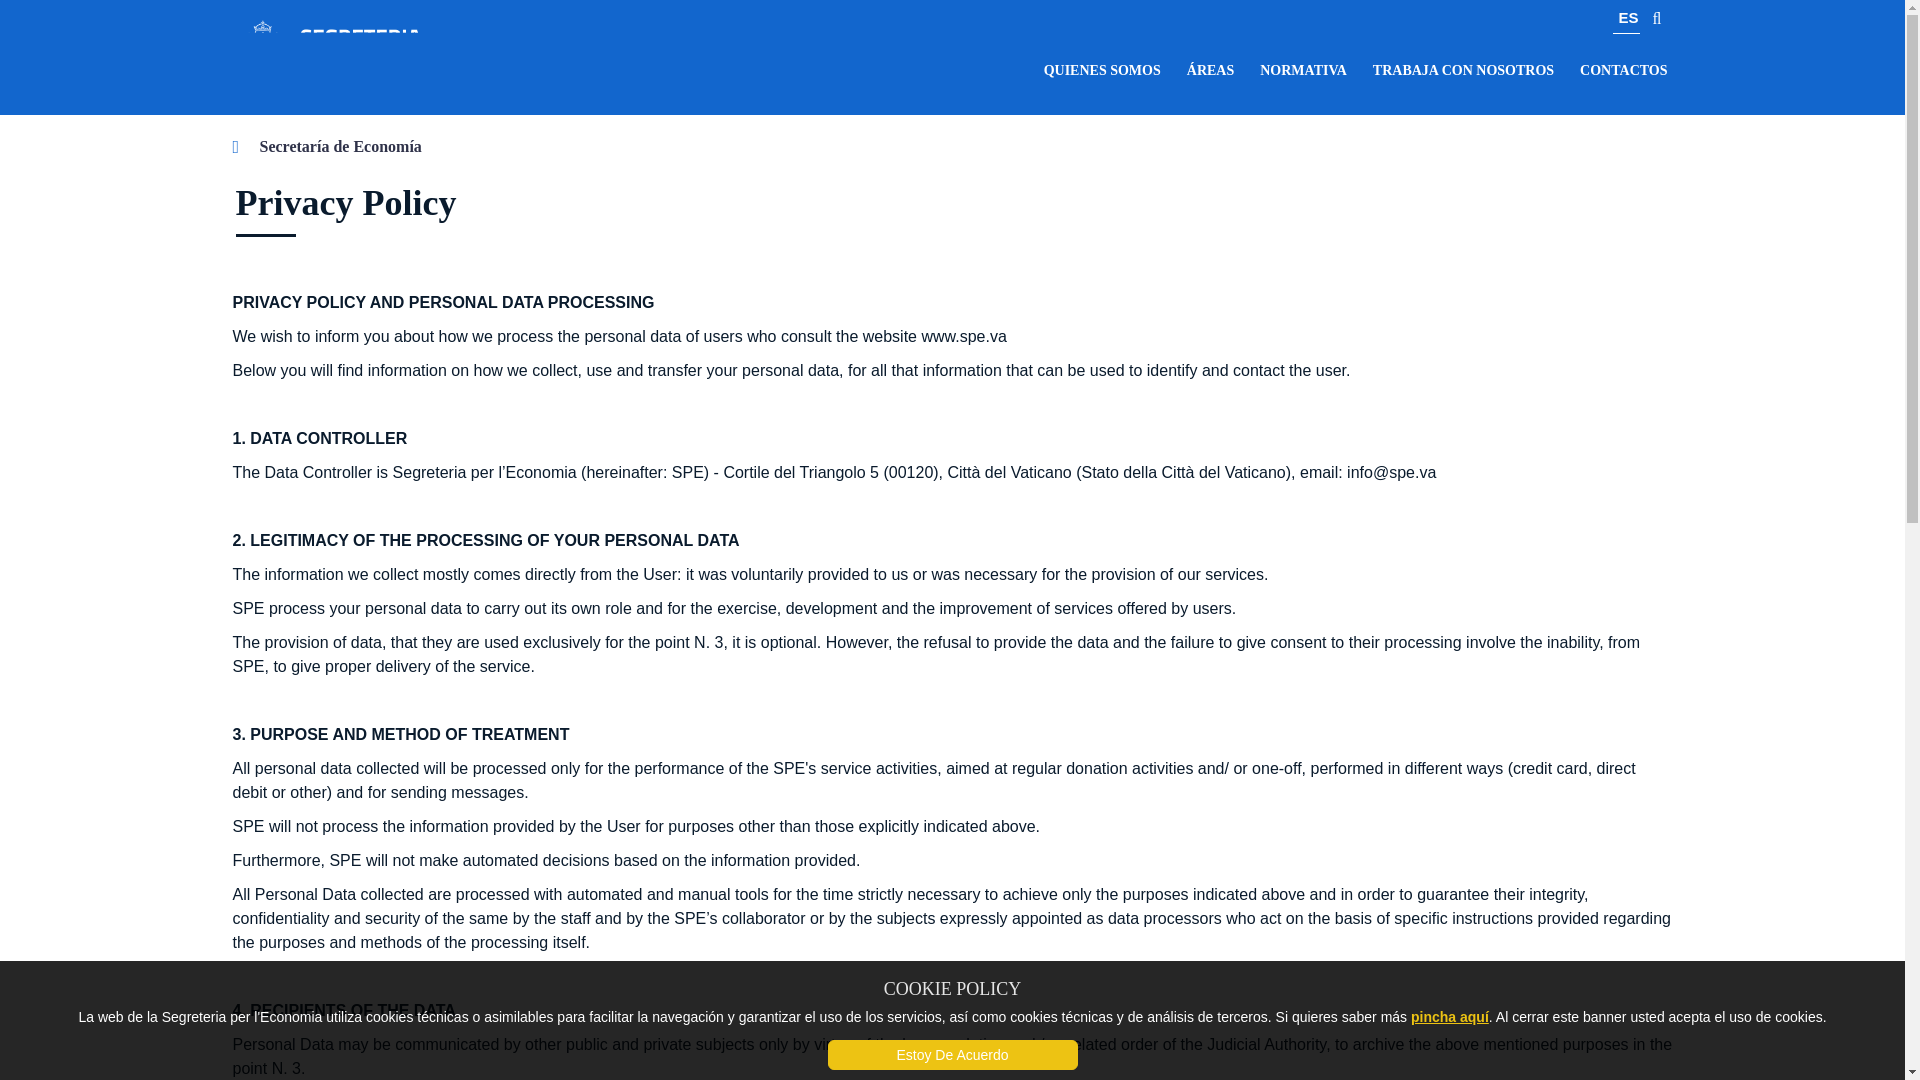 The height and width of the screenshot is (1080, 1920). I want to click on TRABAJA CON NOSOTROS, so click(1463, 70).